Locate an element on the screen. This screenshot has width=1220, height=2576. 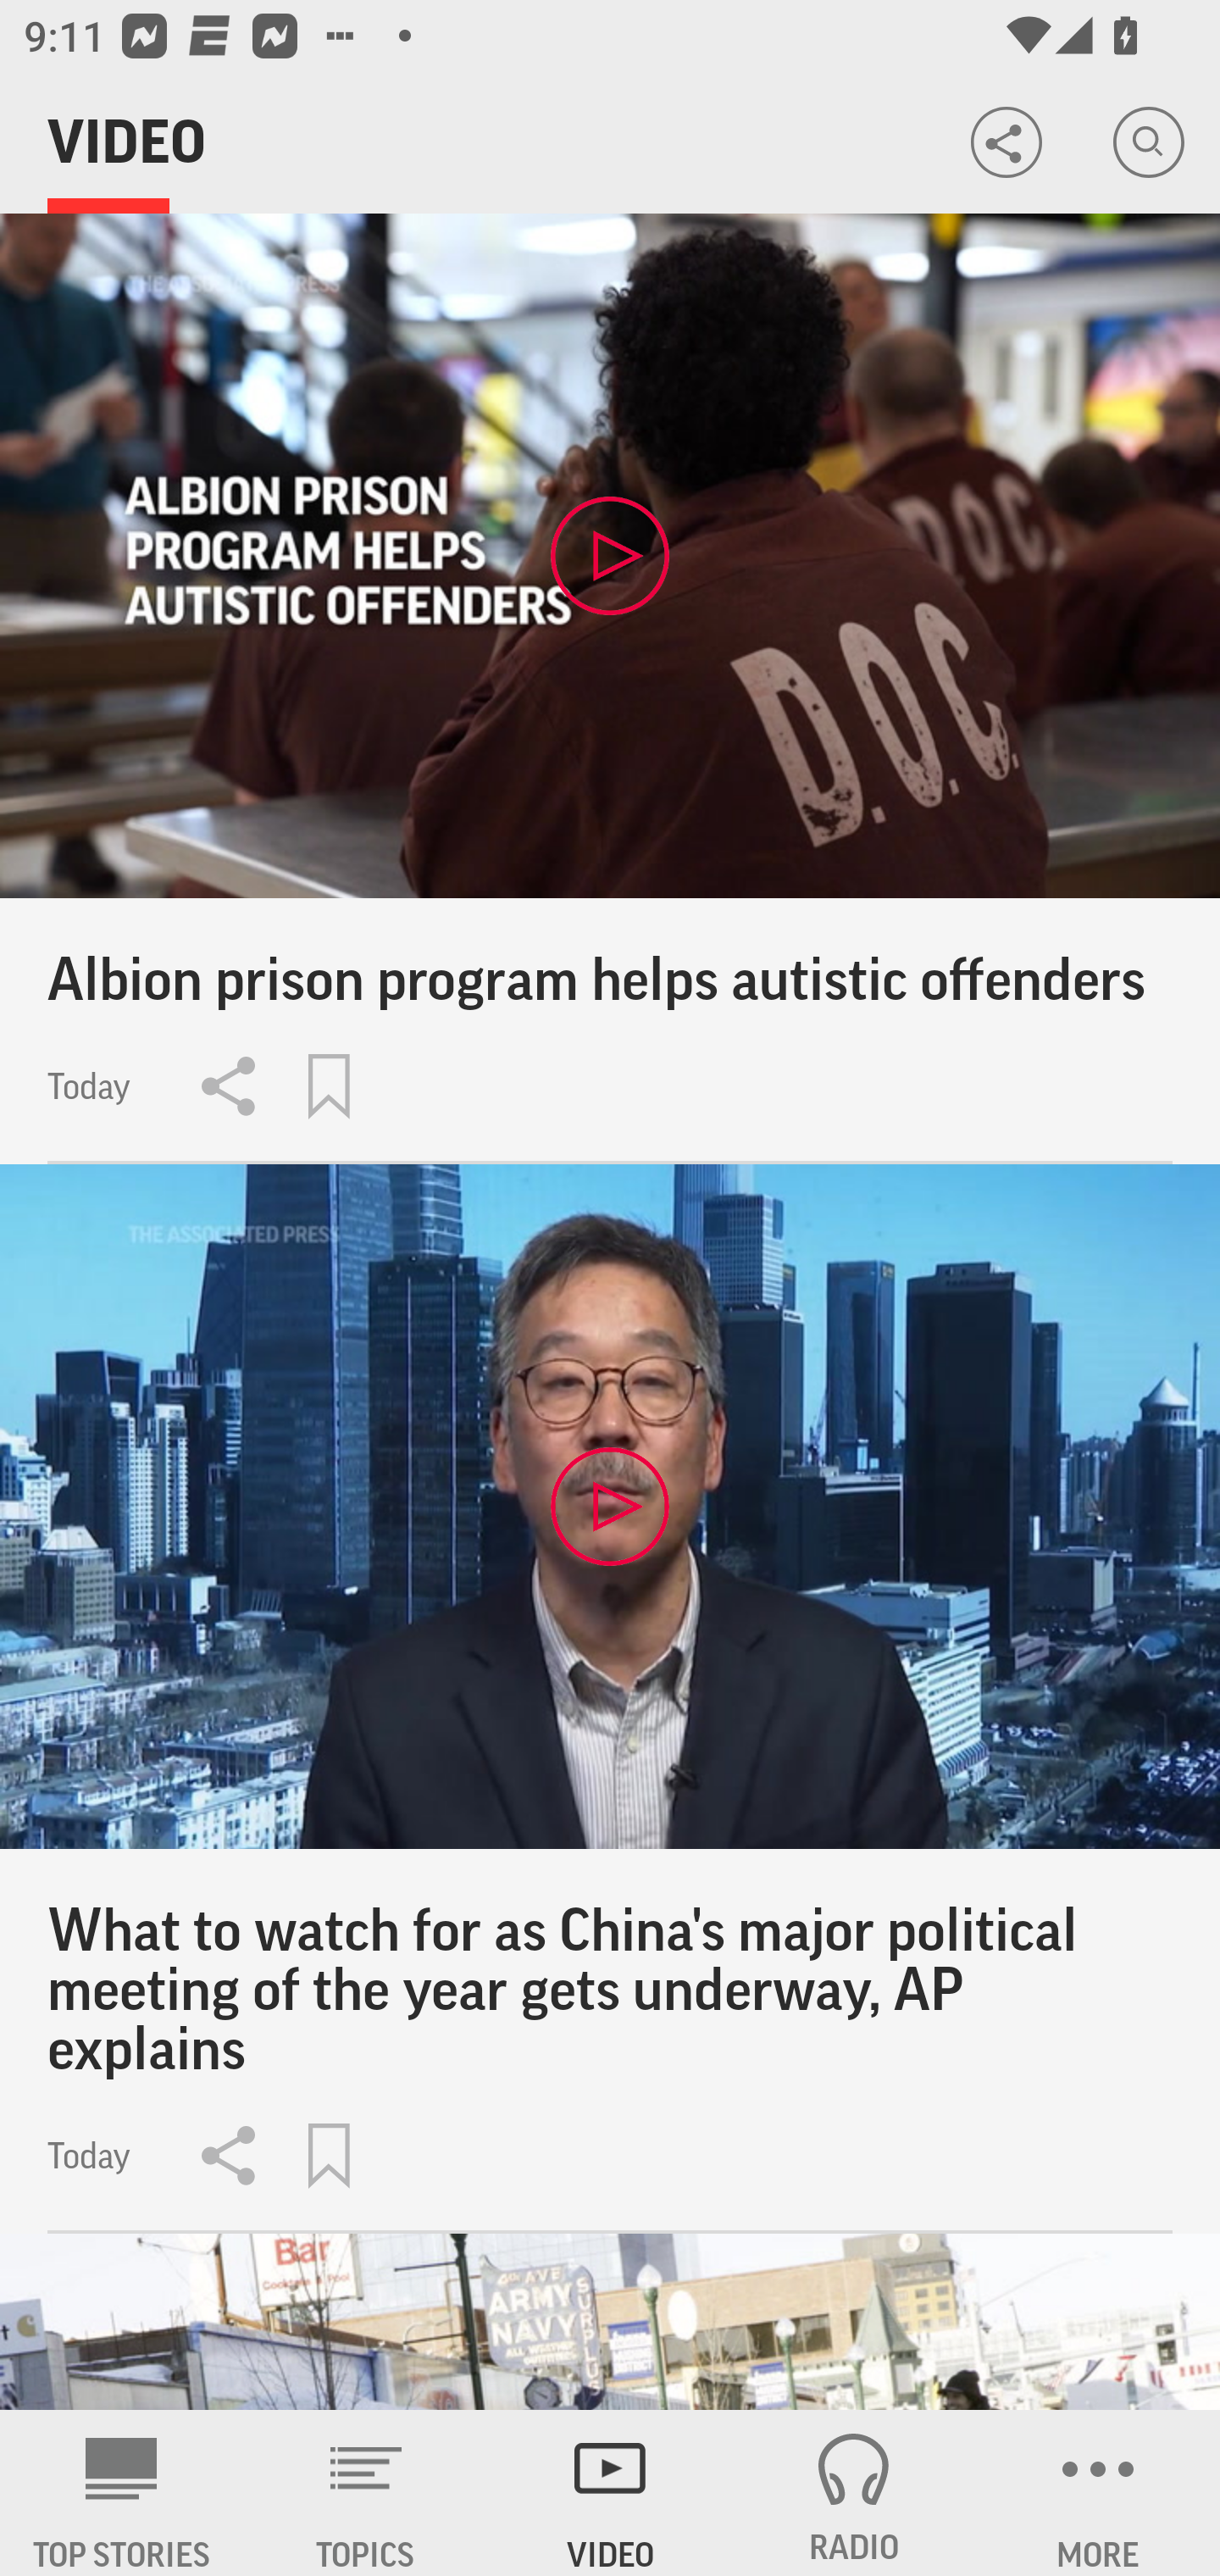
AP News TOP STORIES is located at coordinates (122, 2493).